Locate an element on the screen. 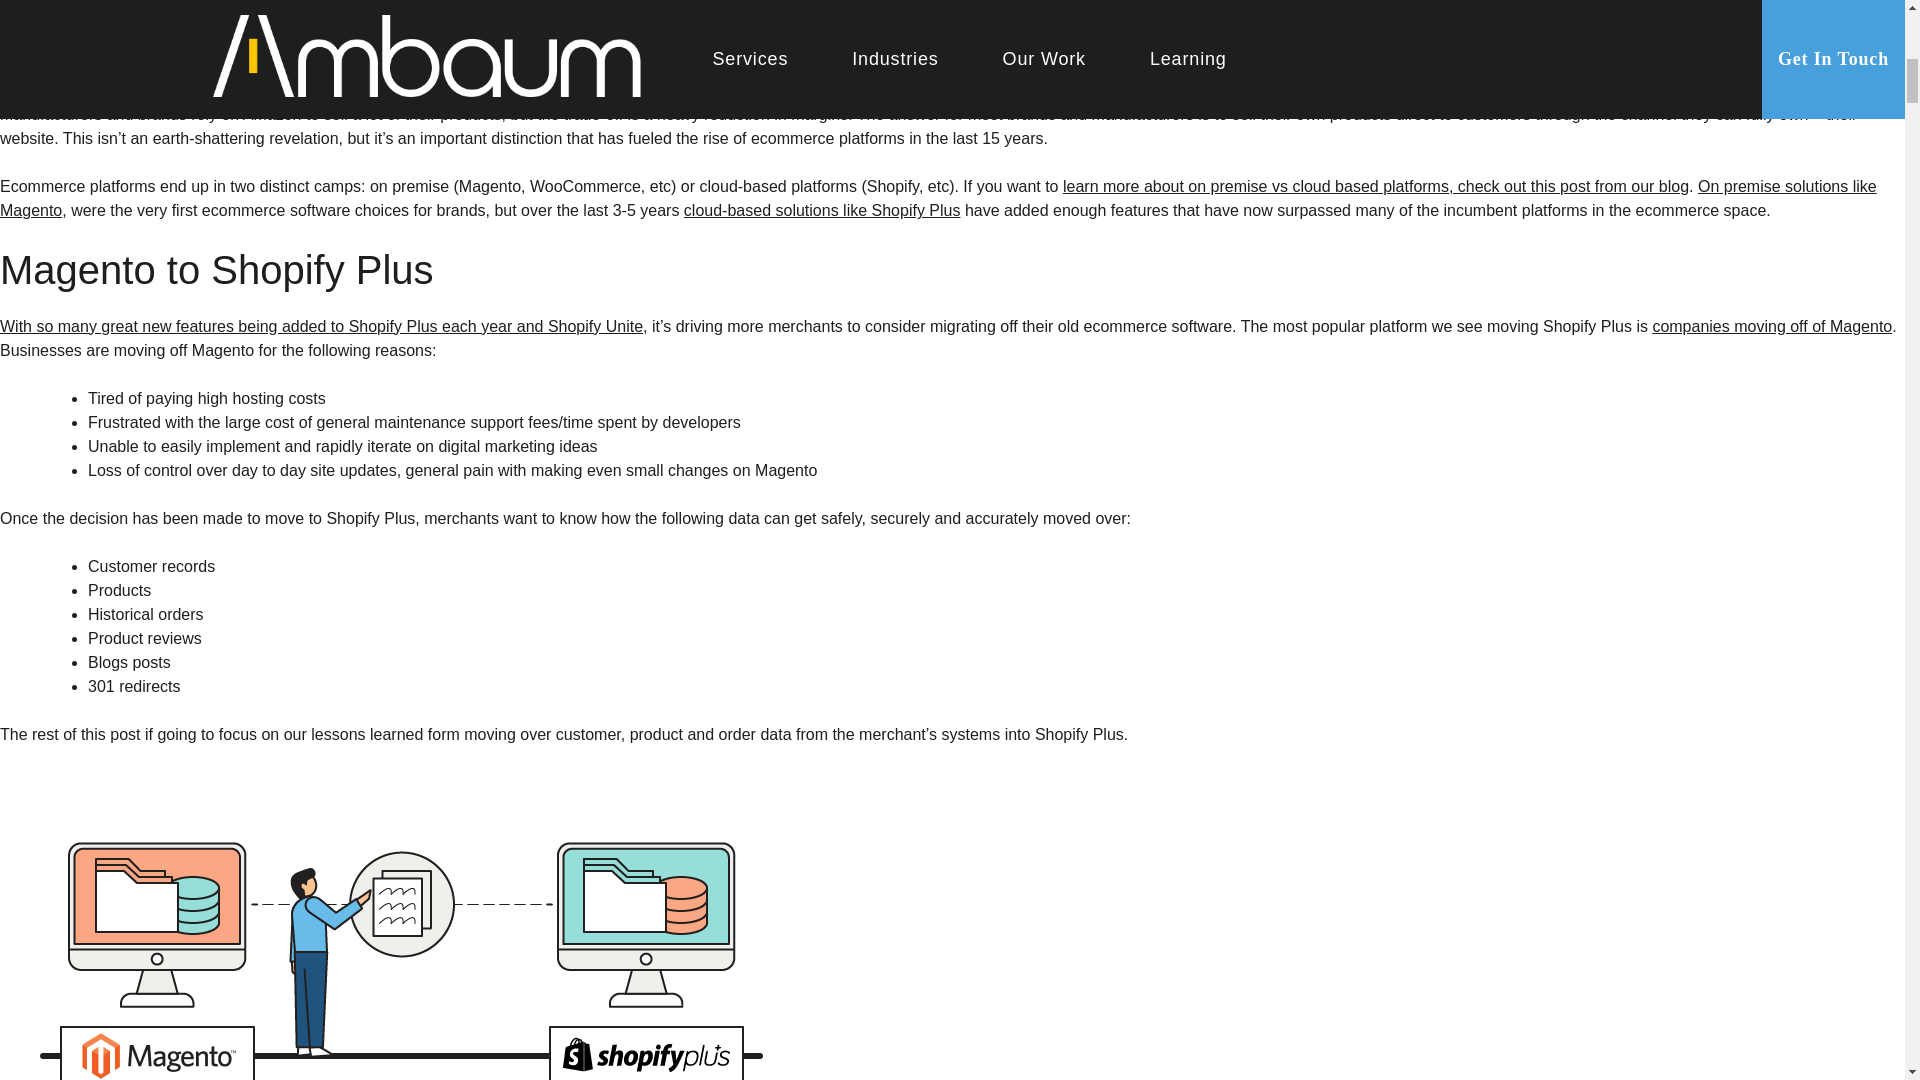  companies moving off of Magento is located at coordinates (1771, 326).